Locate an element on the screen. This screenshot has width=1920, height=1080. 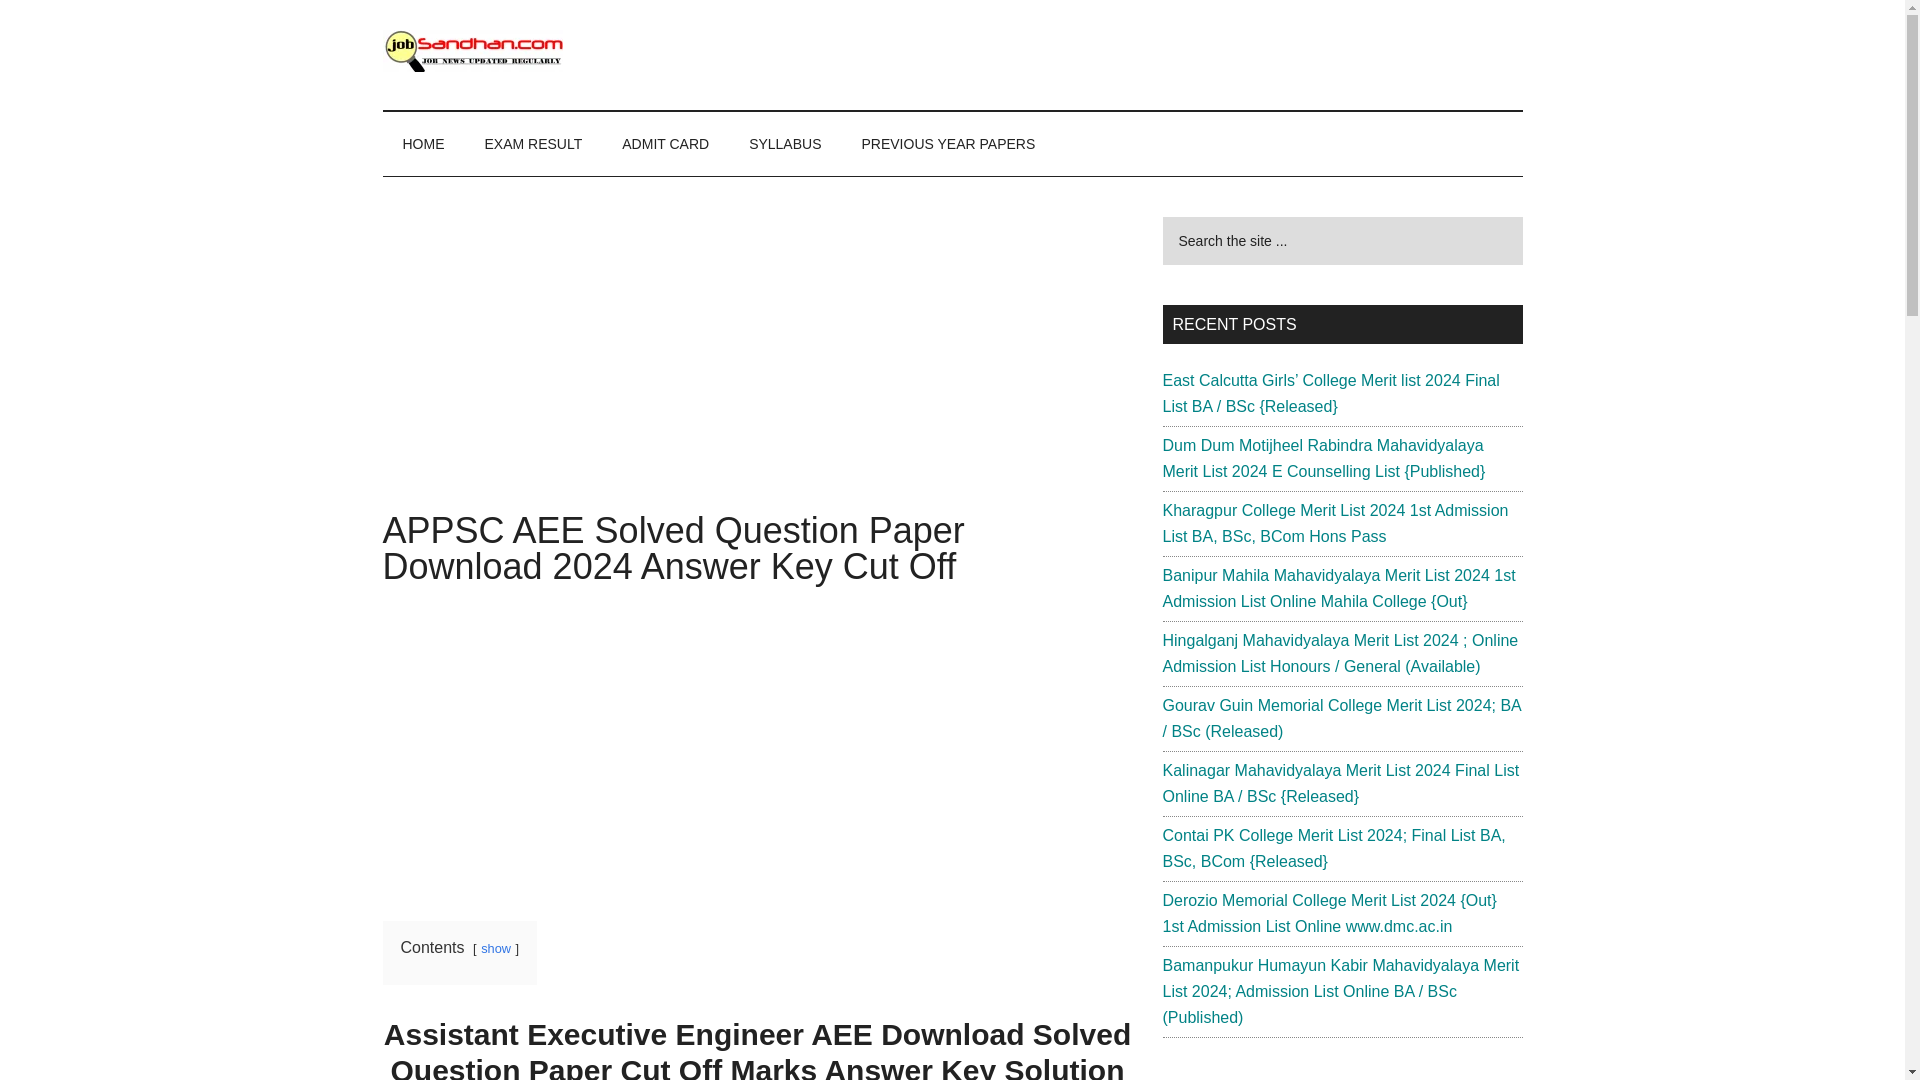
Advertisement is located at coordinates (757, 748).